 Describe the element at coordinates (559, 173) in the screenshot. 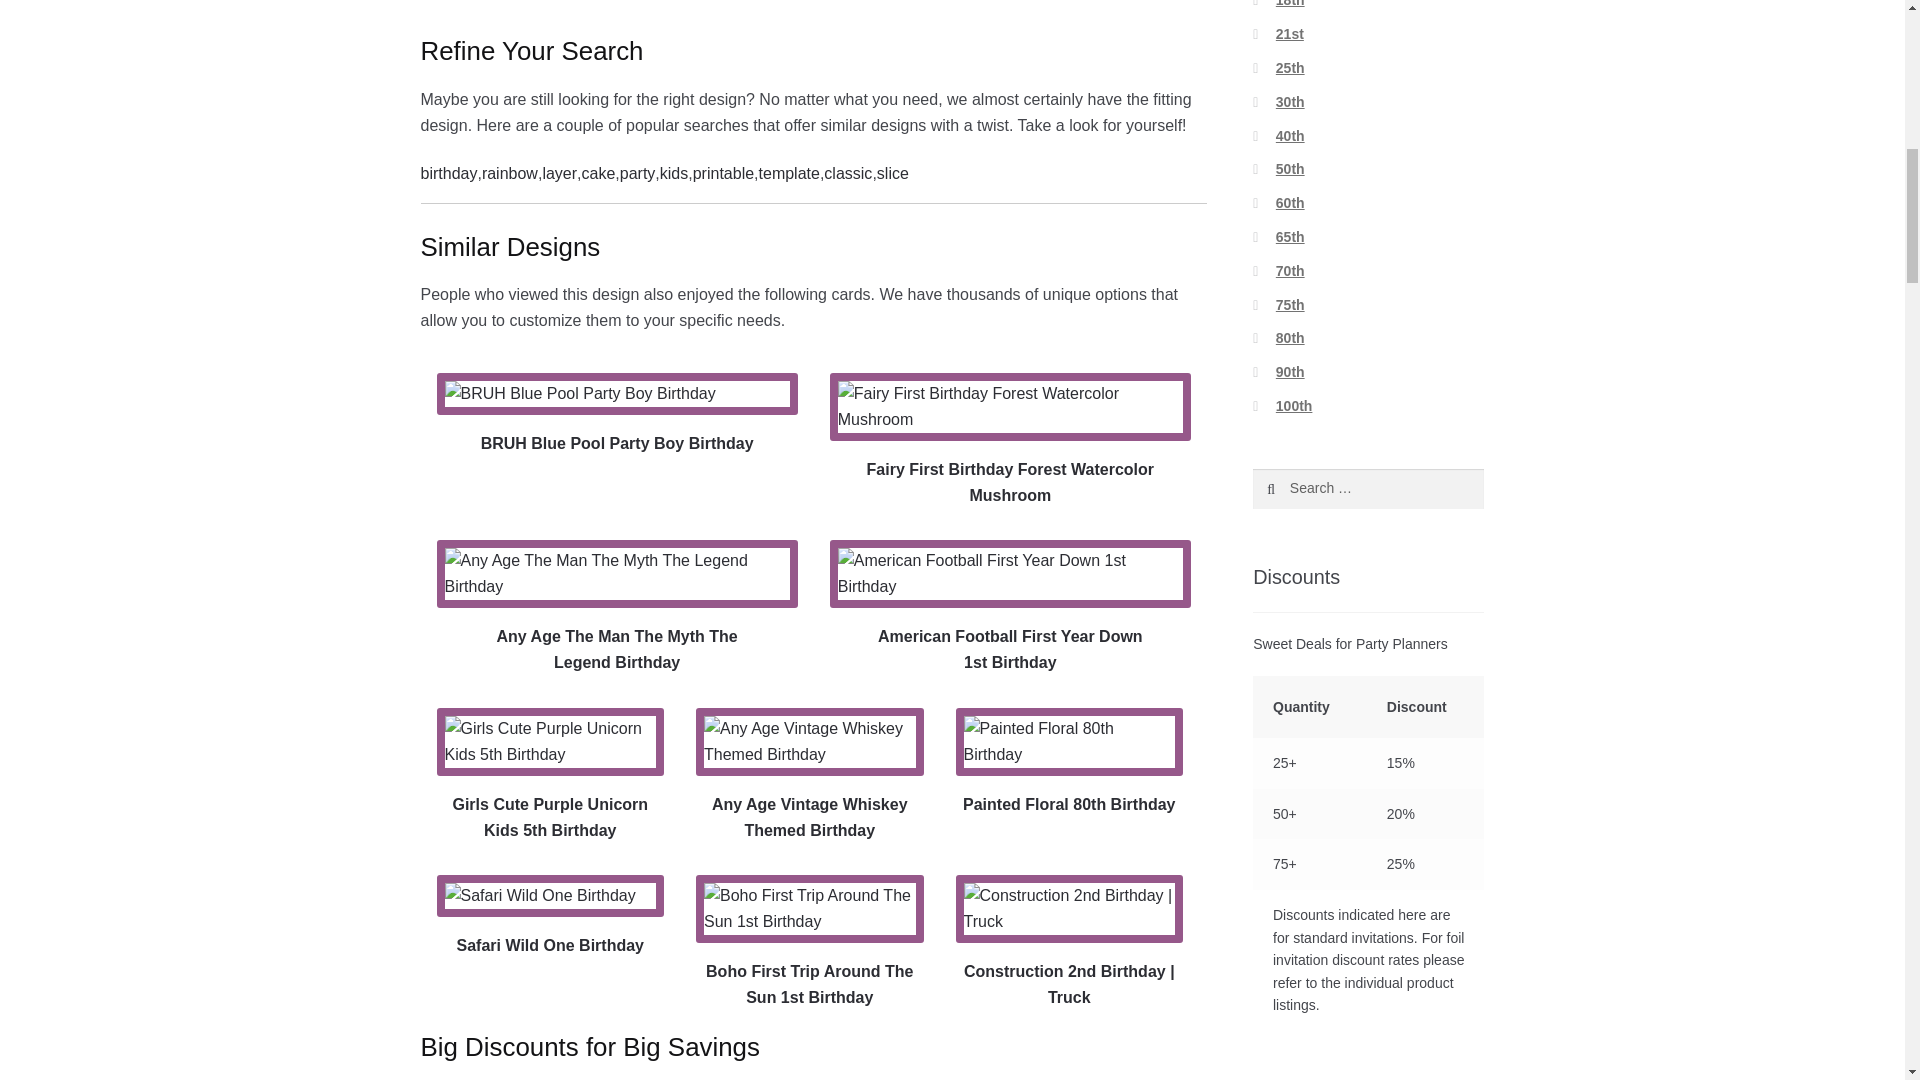

I see `layer` at that location.